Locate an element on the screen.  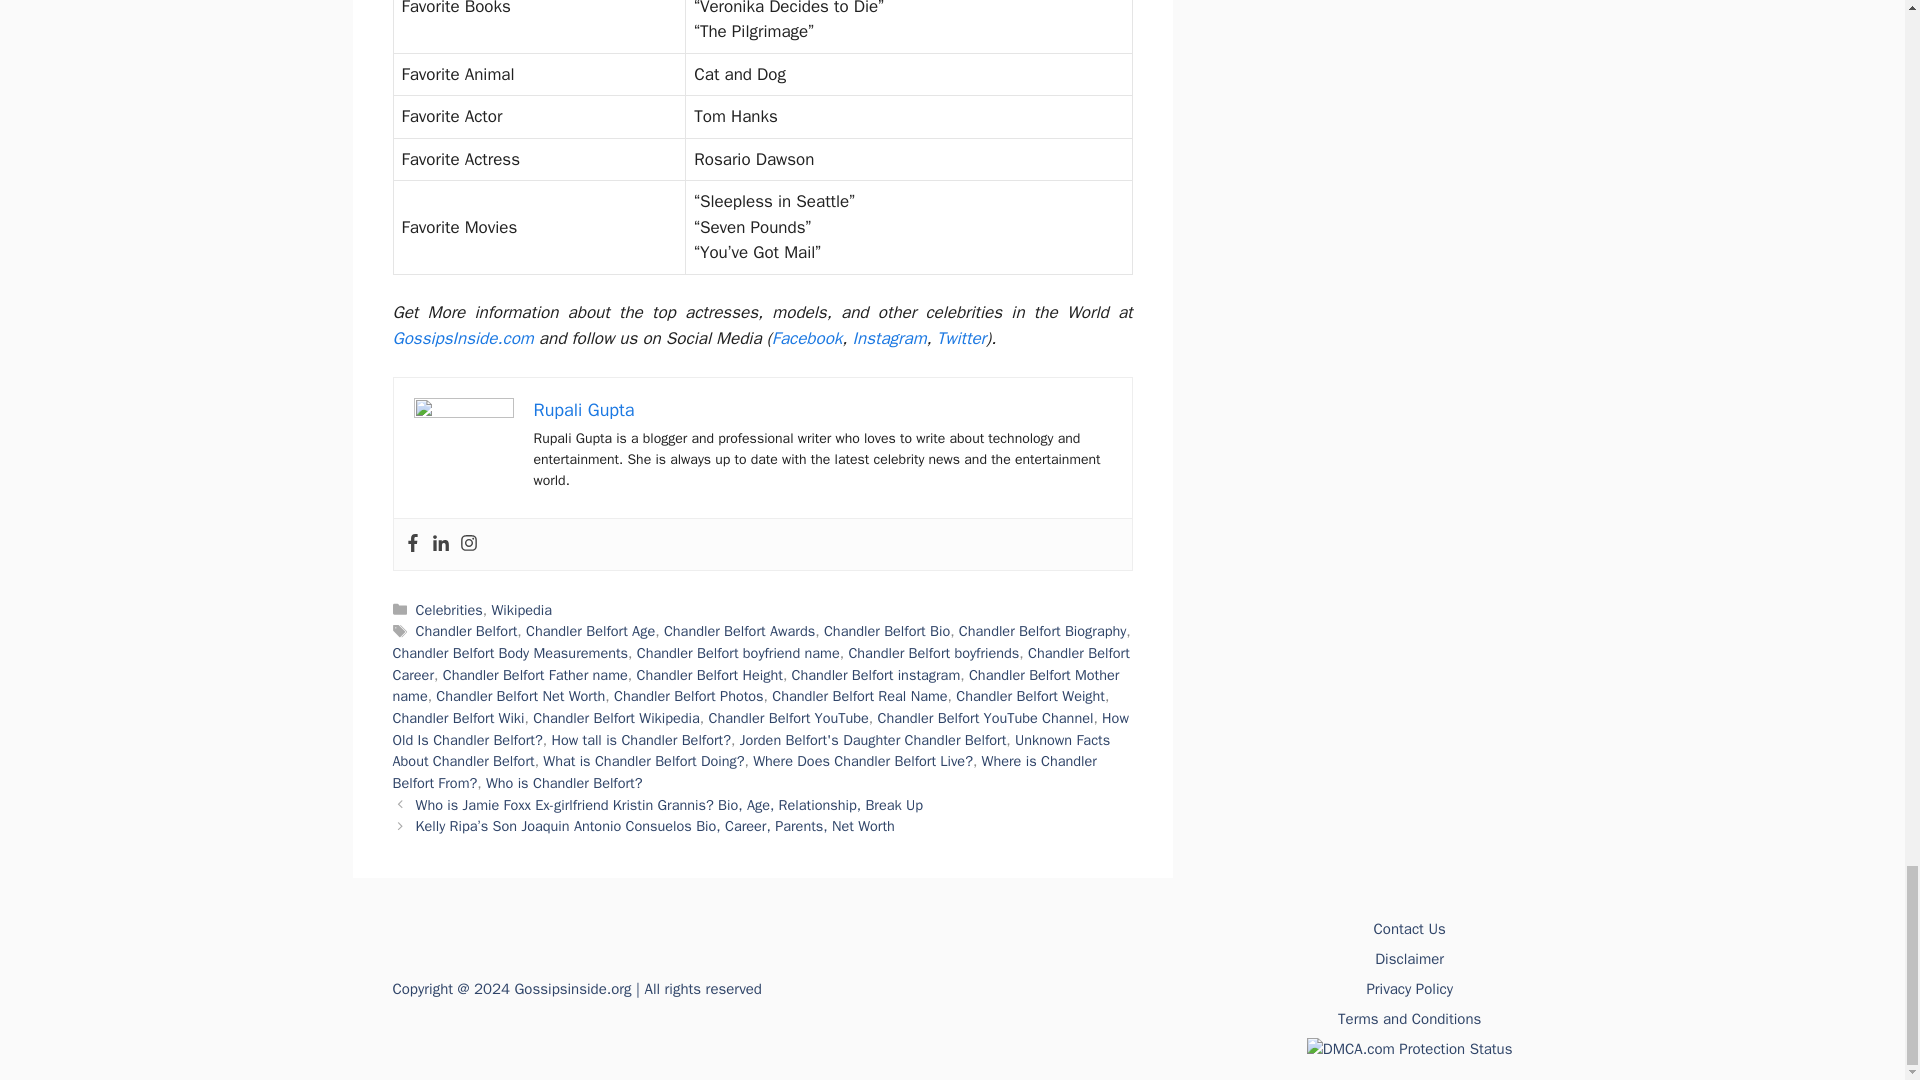
Facebook is located at coordinates (412, 544).